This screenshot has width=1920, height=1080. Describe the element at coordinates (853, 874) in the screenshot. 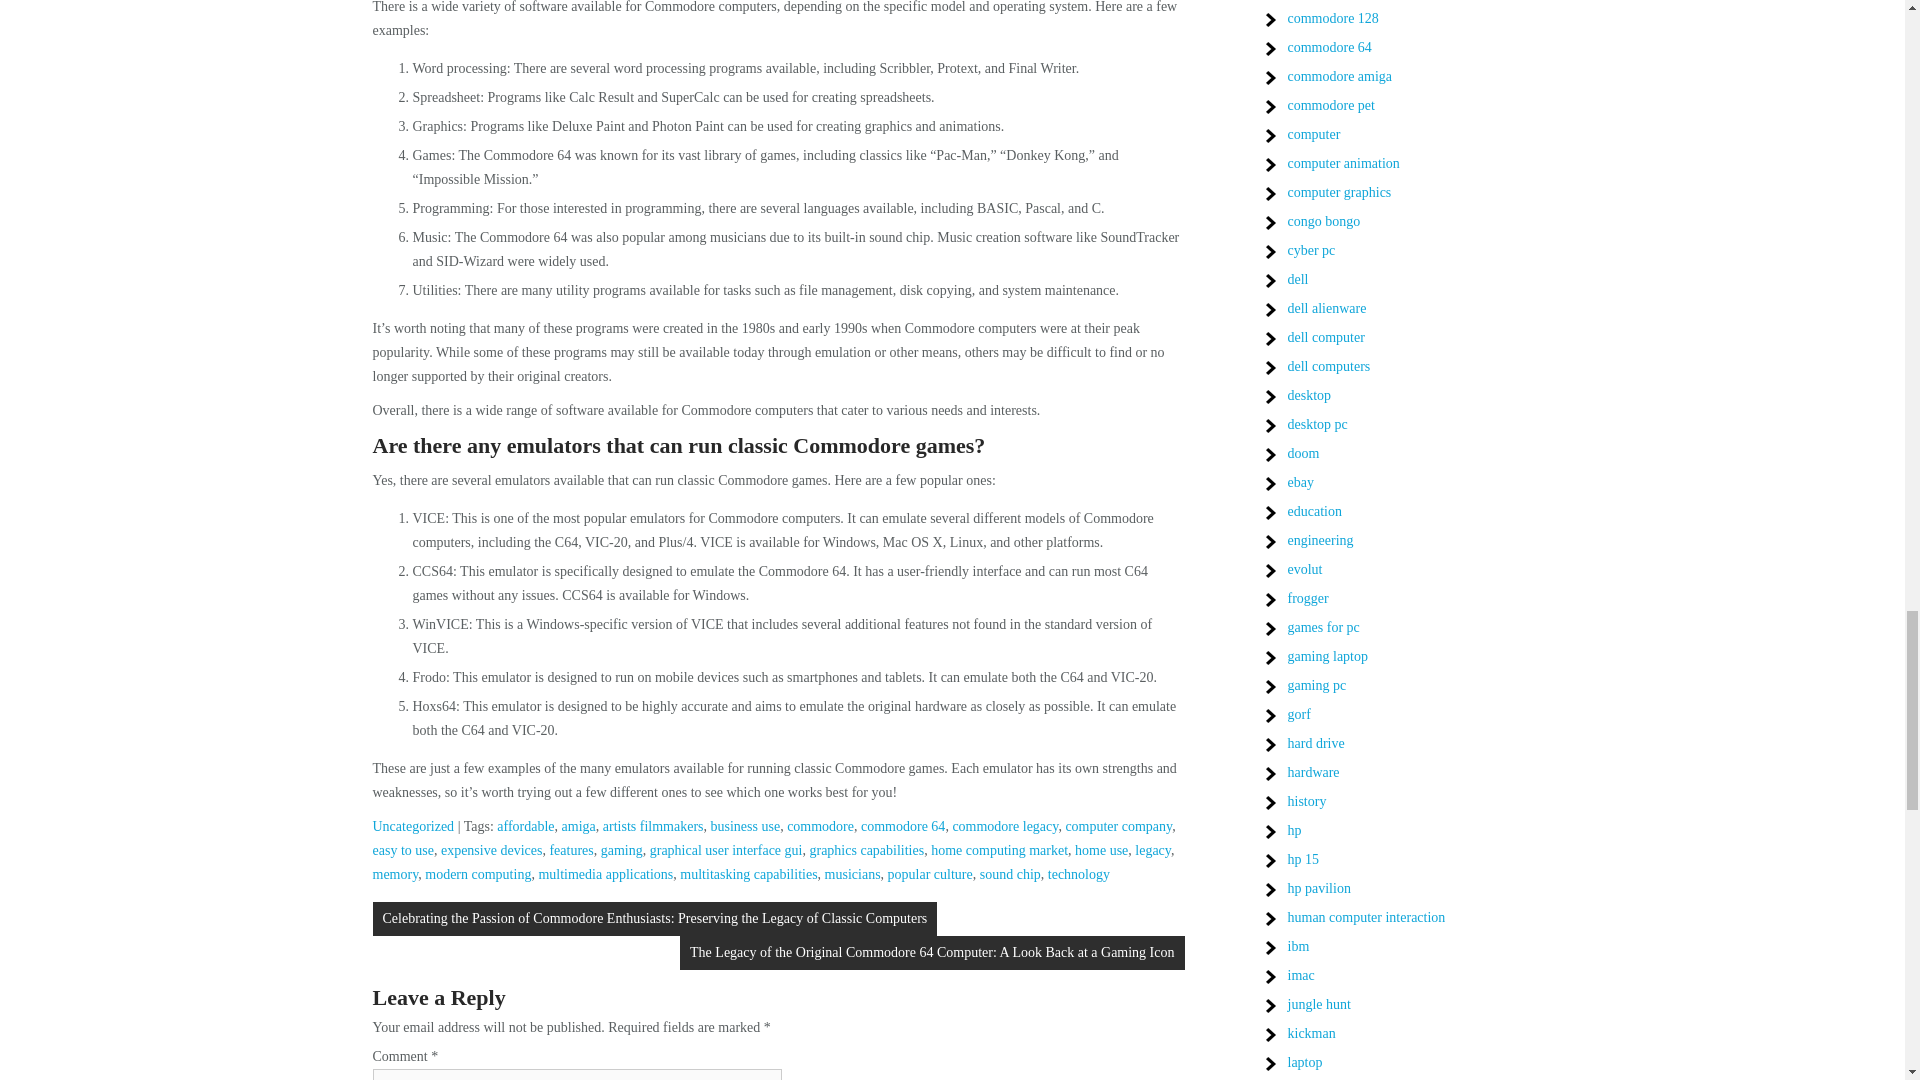

I see `musicians` at that location.